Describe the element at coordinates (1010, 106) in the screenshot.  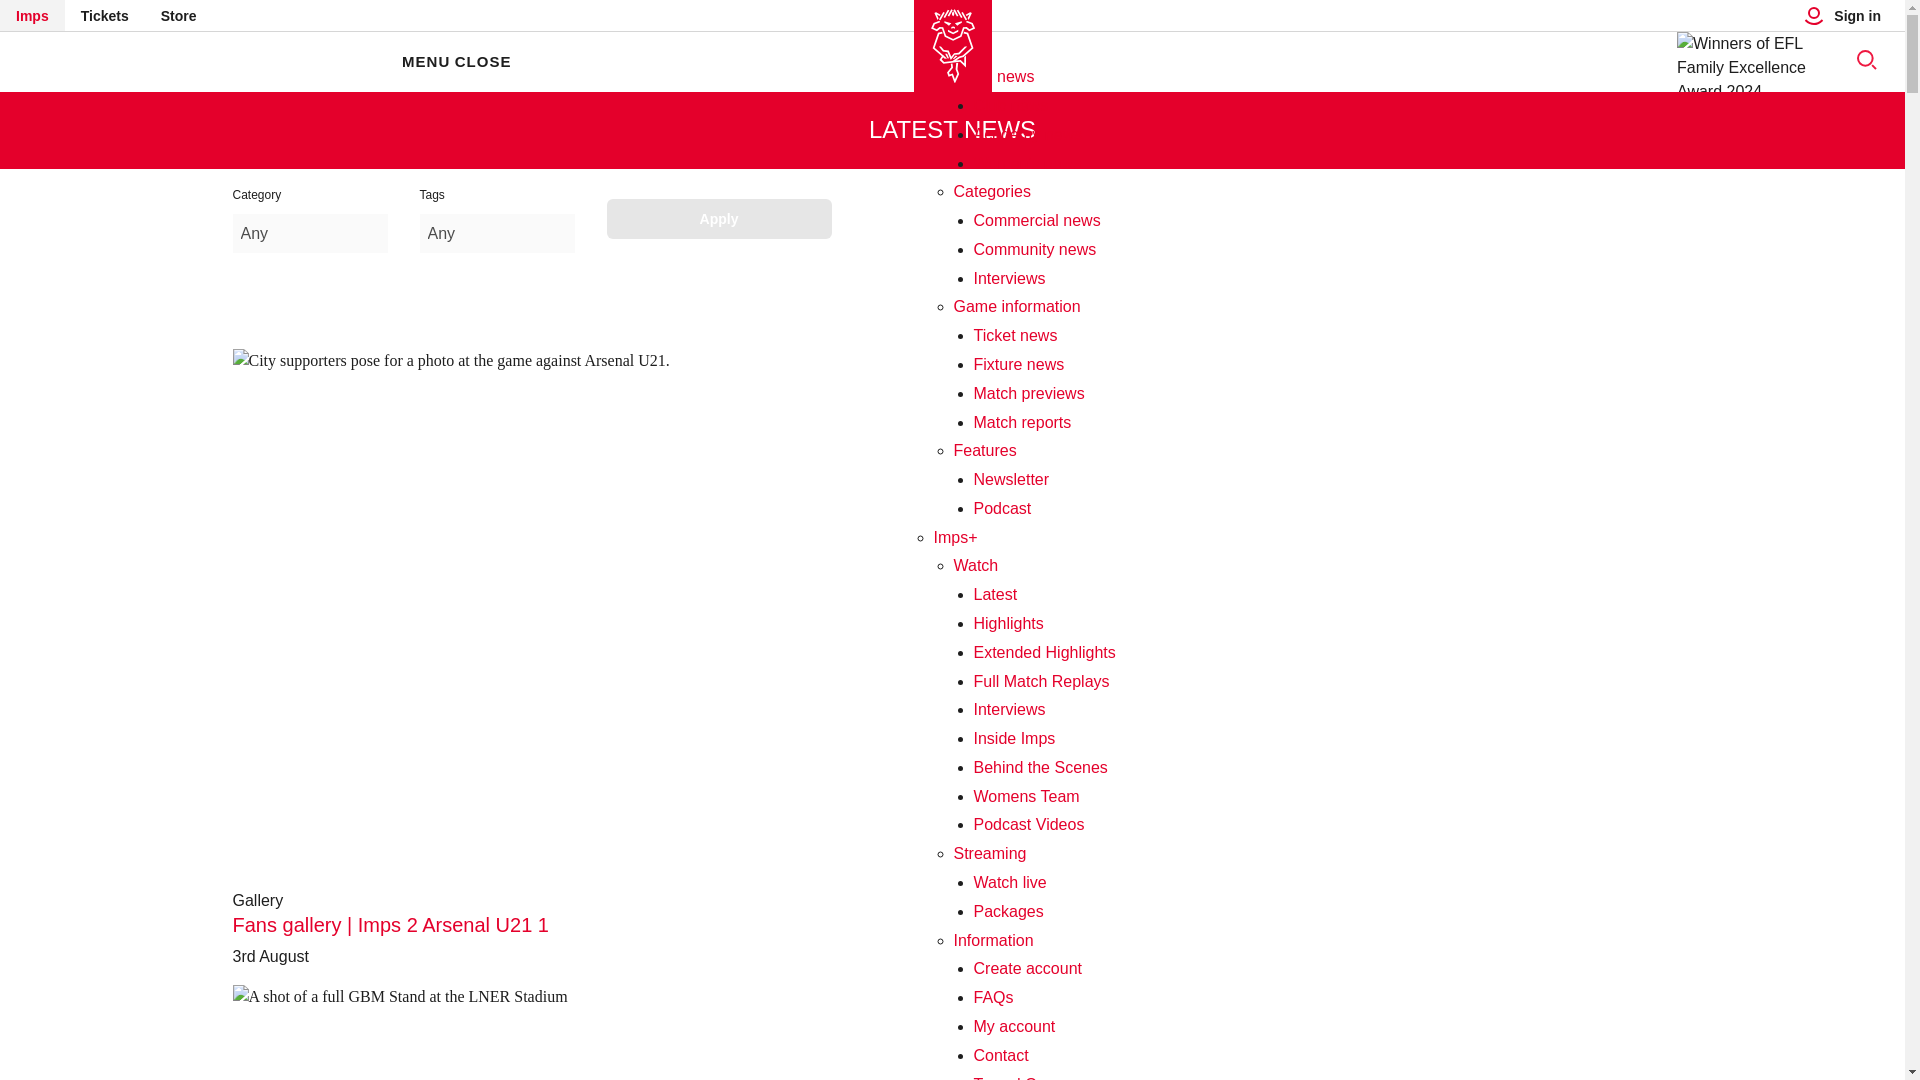
I see `Club news` at that location.